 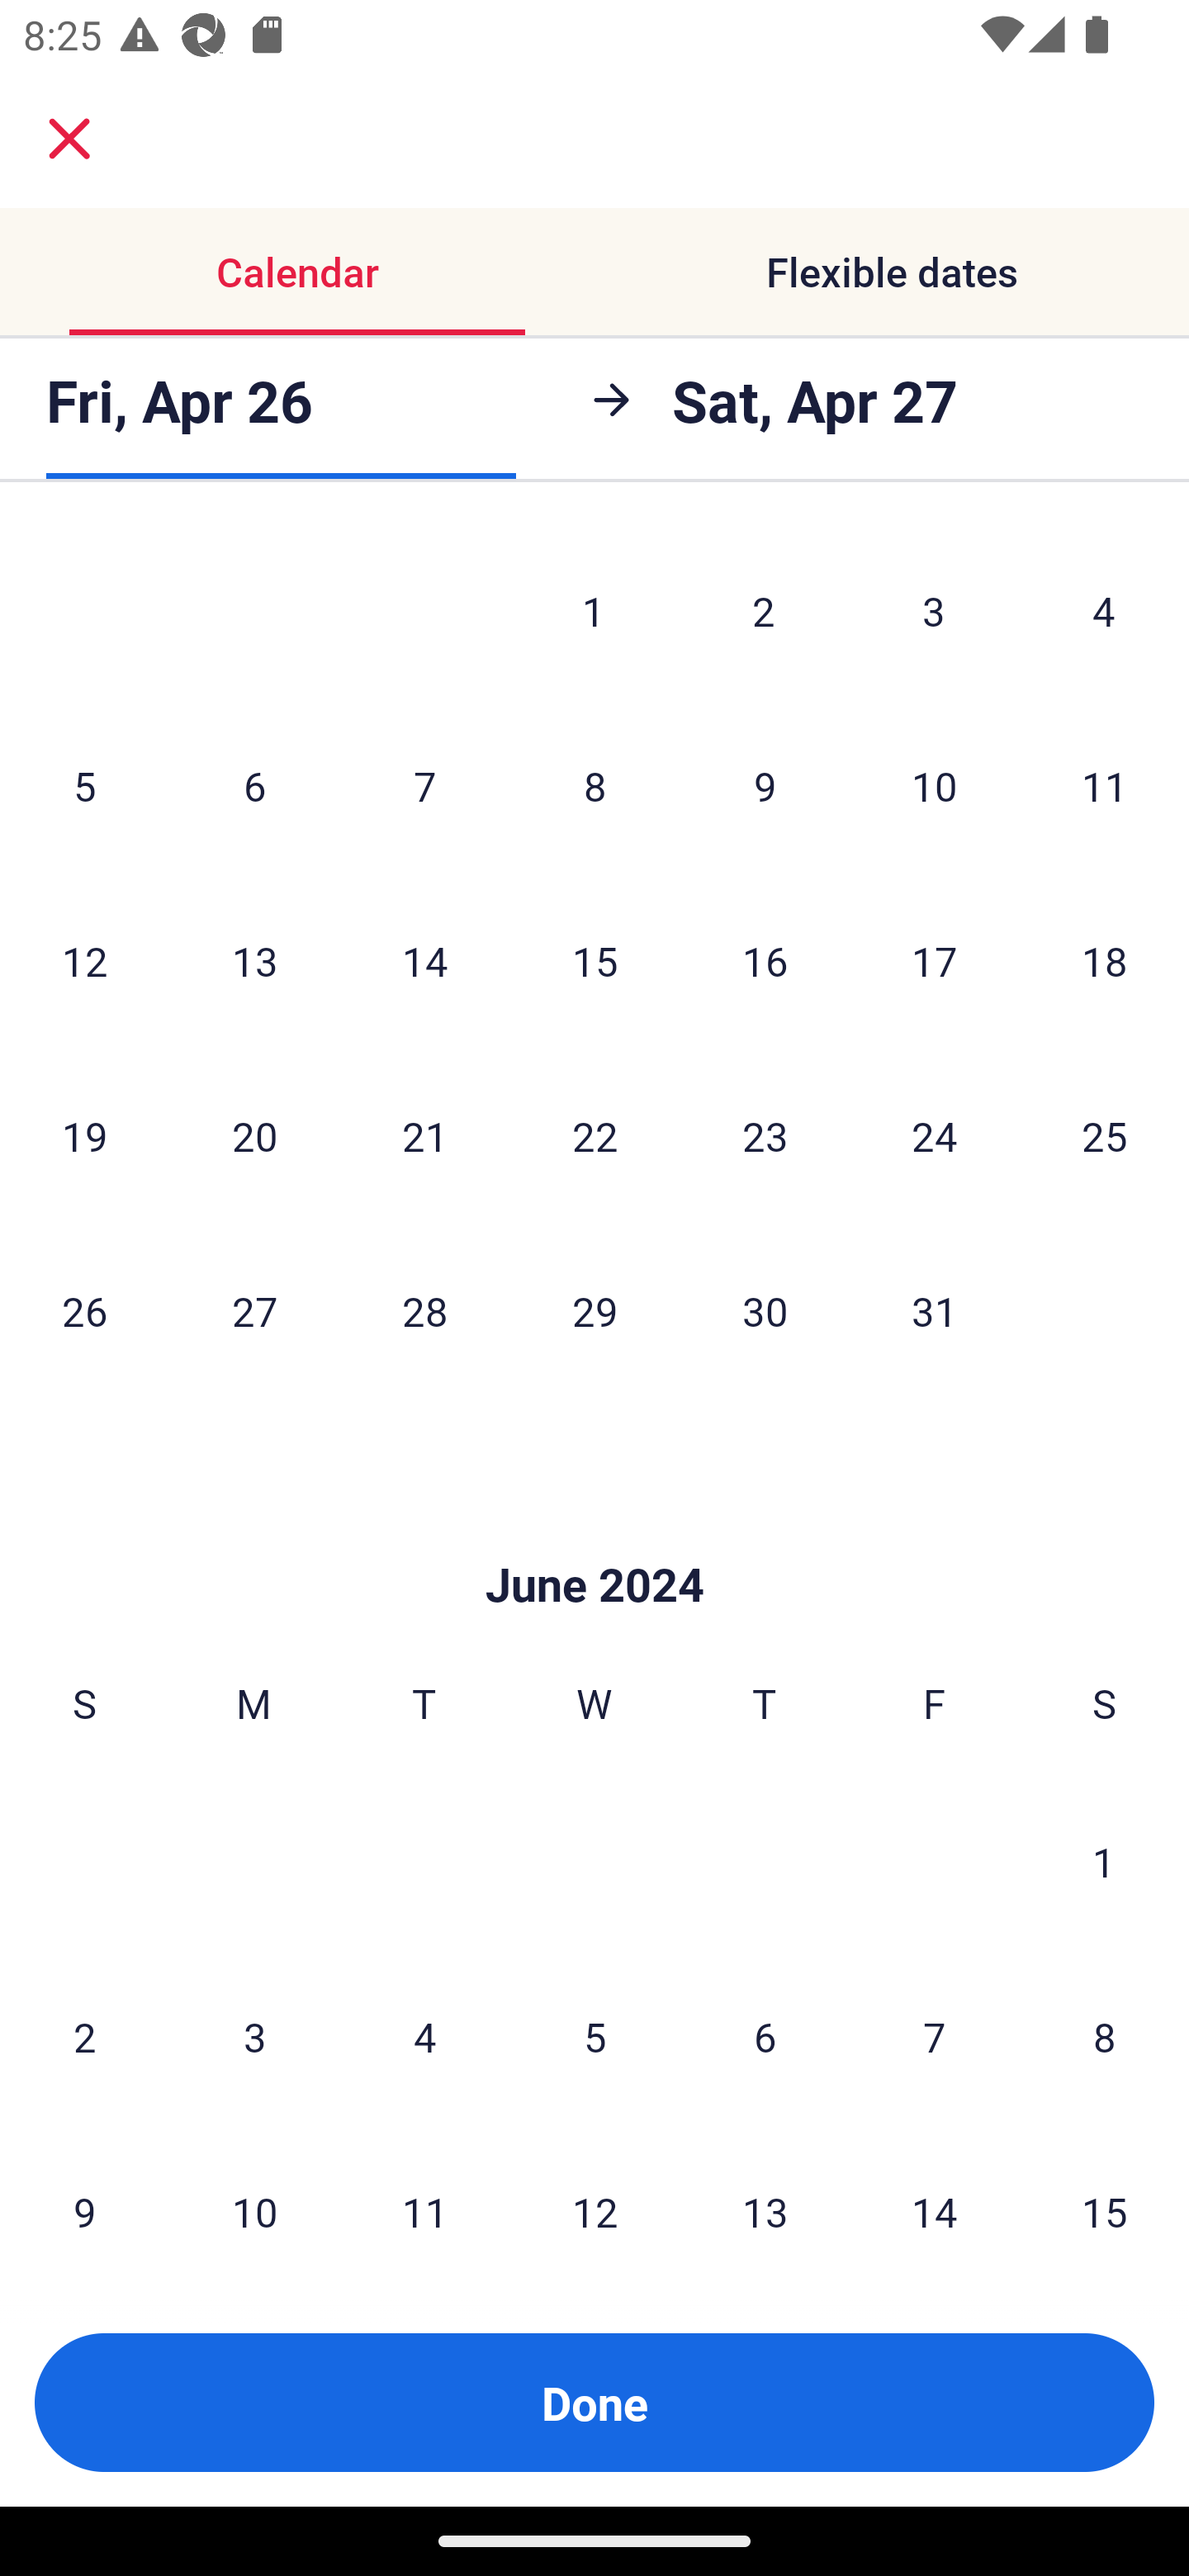 I want to click on Flexible dates, so click(x=892, y=271).